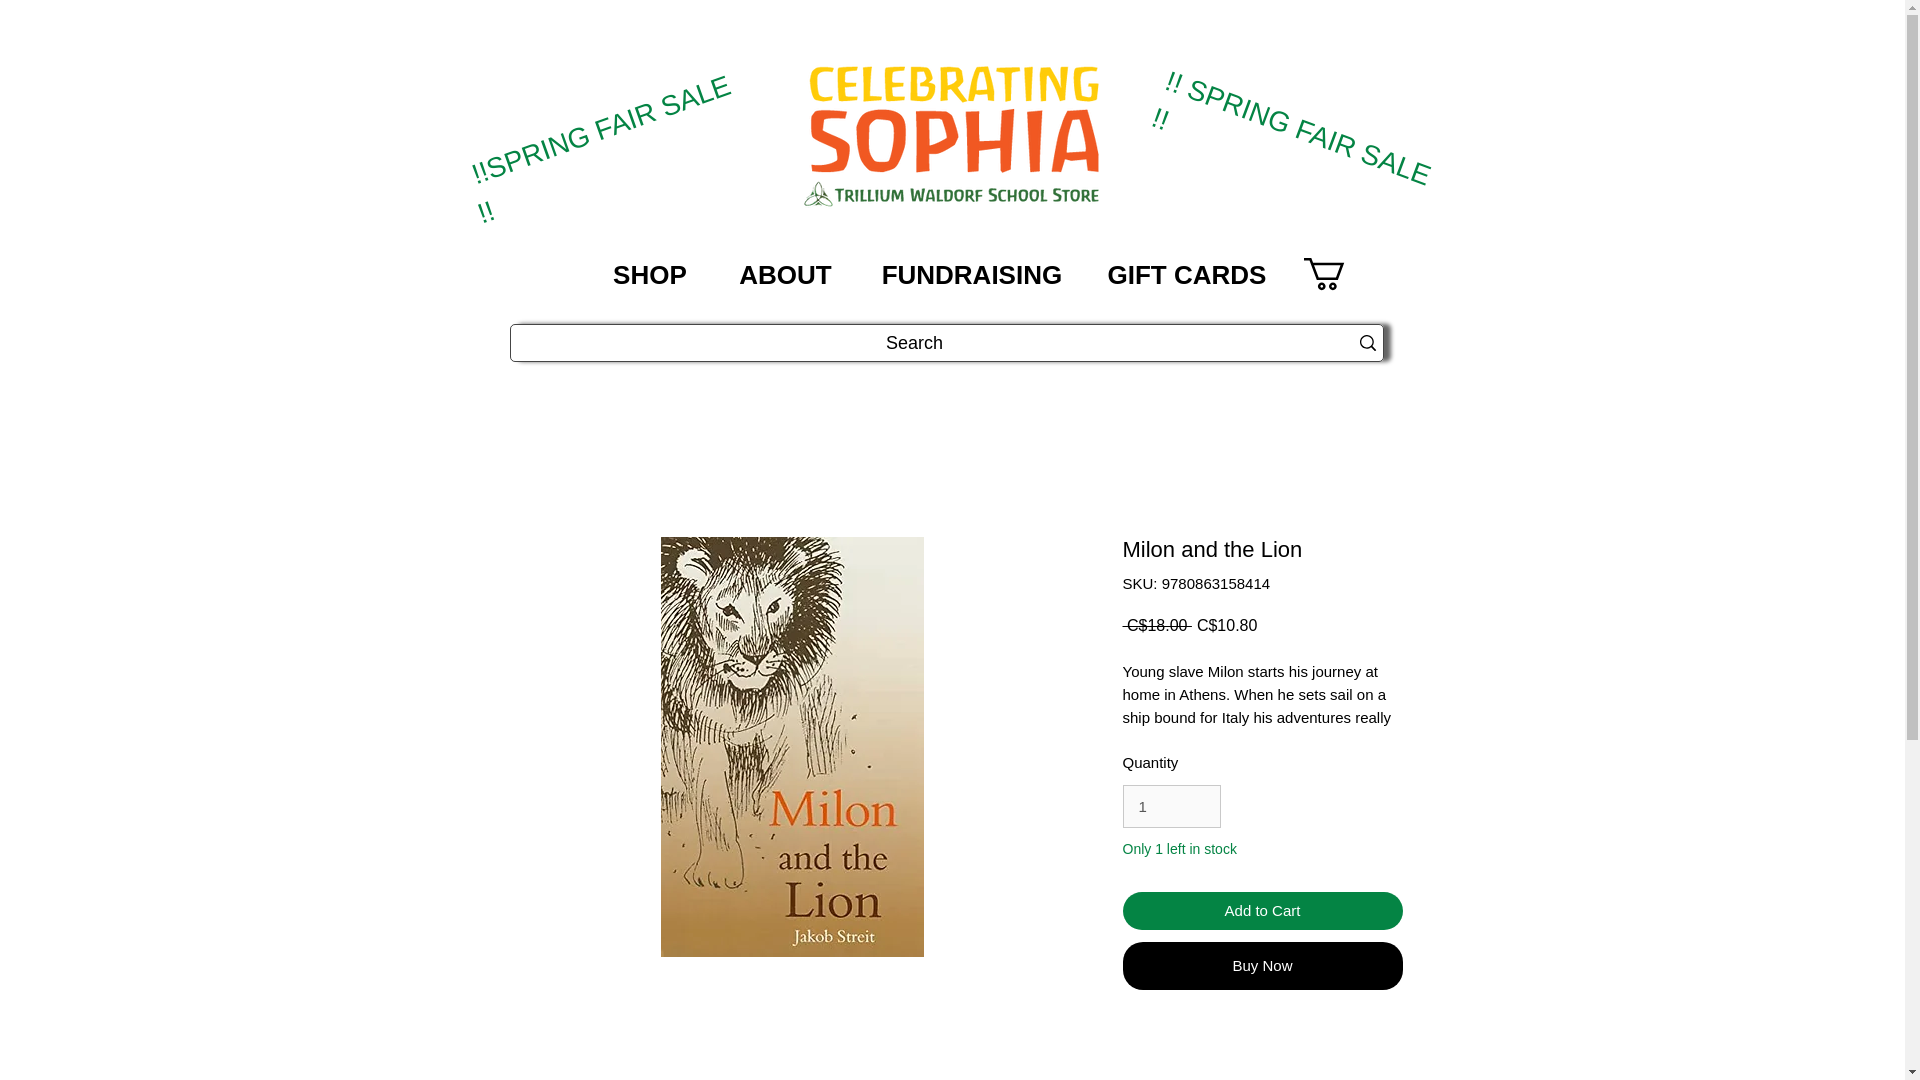 The height and width of the screenshot is (1080, 1920). What do you see at coordinates (785, 273) in the screenshot?
I see `ABOUT` at bounding box center [785, 273].